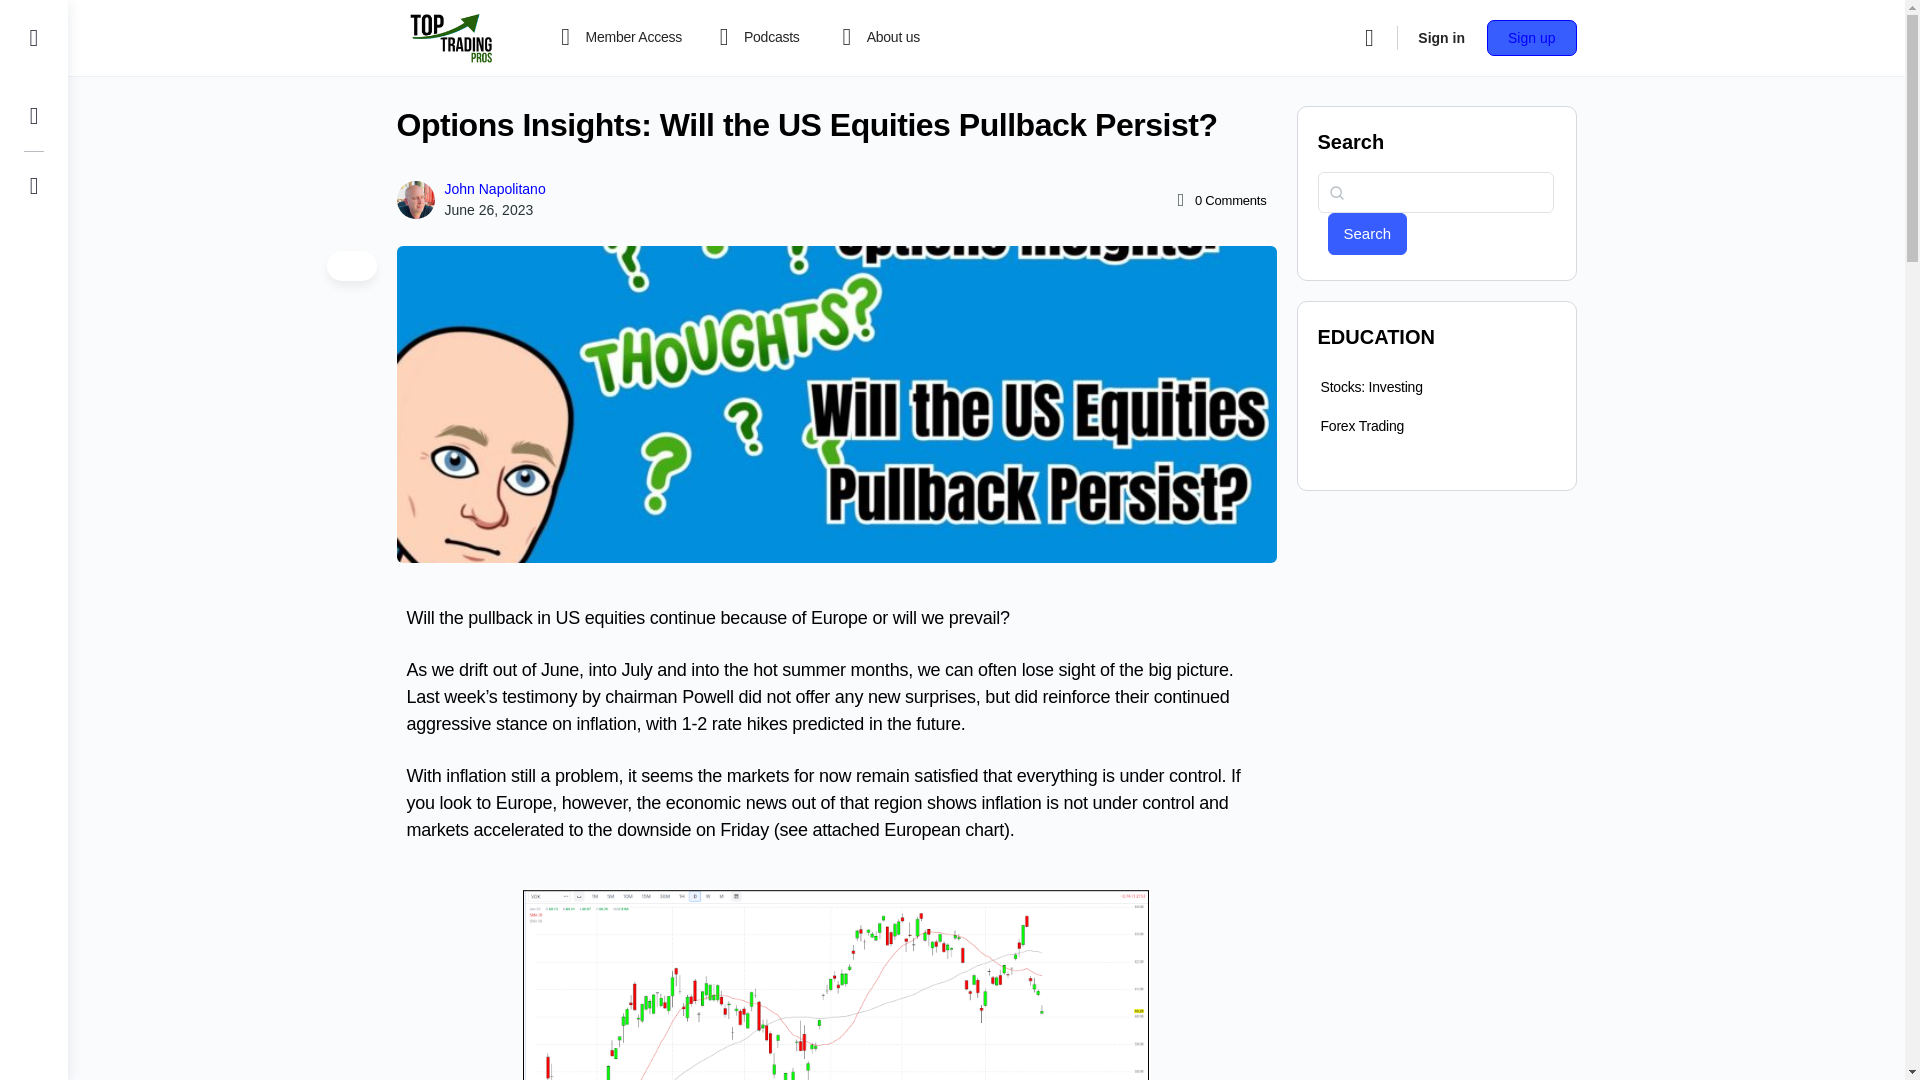  Describe the element at coordinates (1218, 200) in the screenshot. I see `0 Comments` at that location.